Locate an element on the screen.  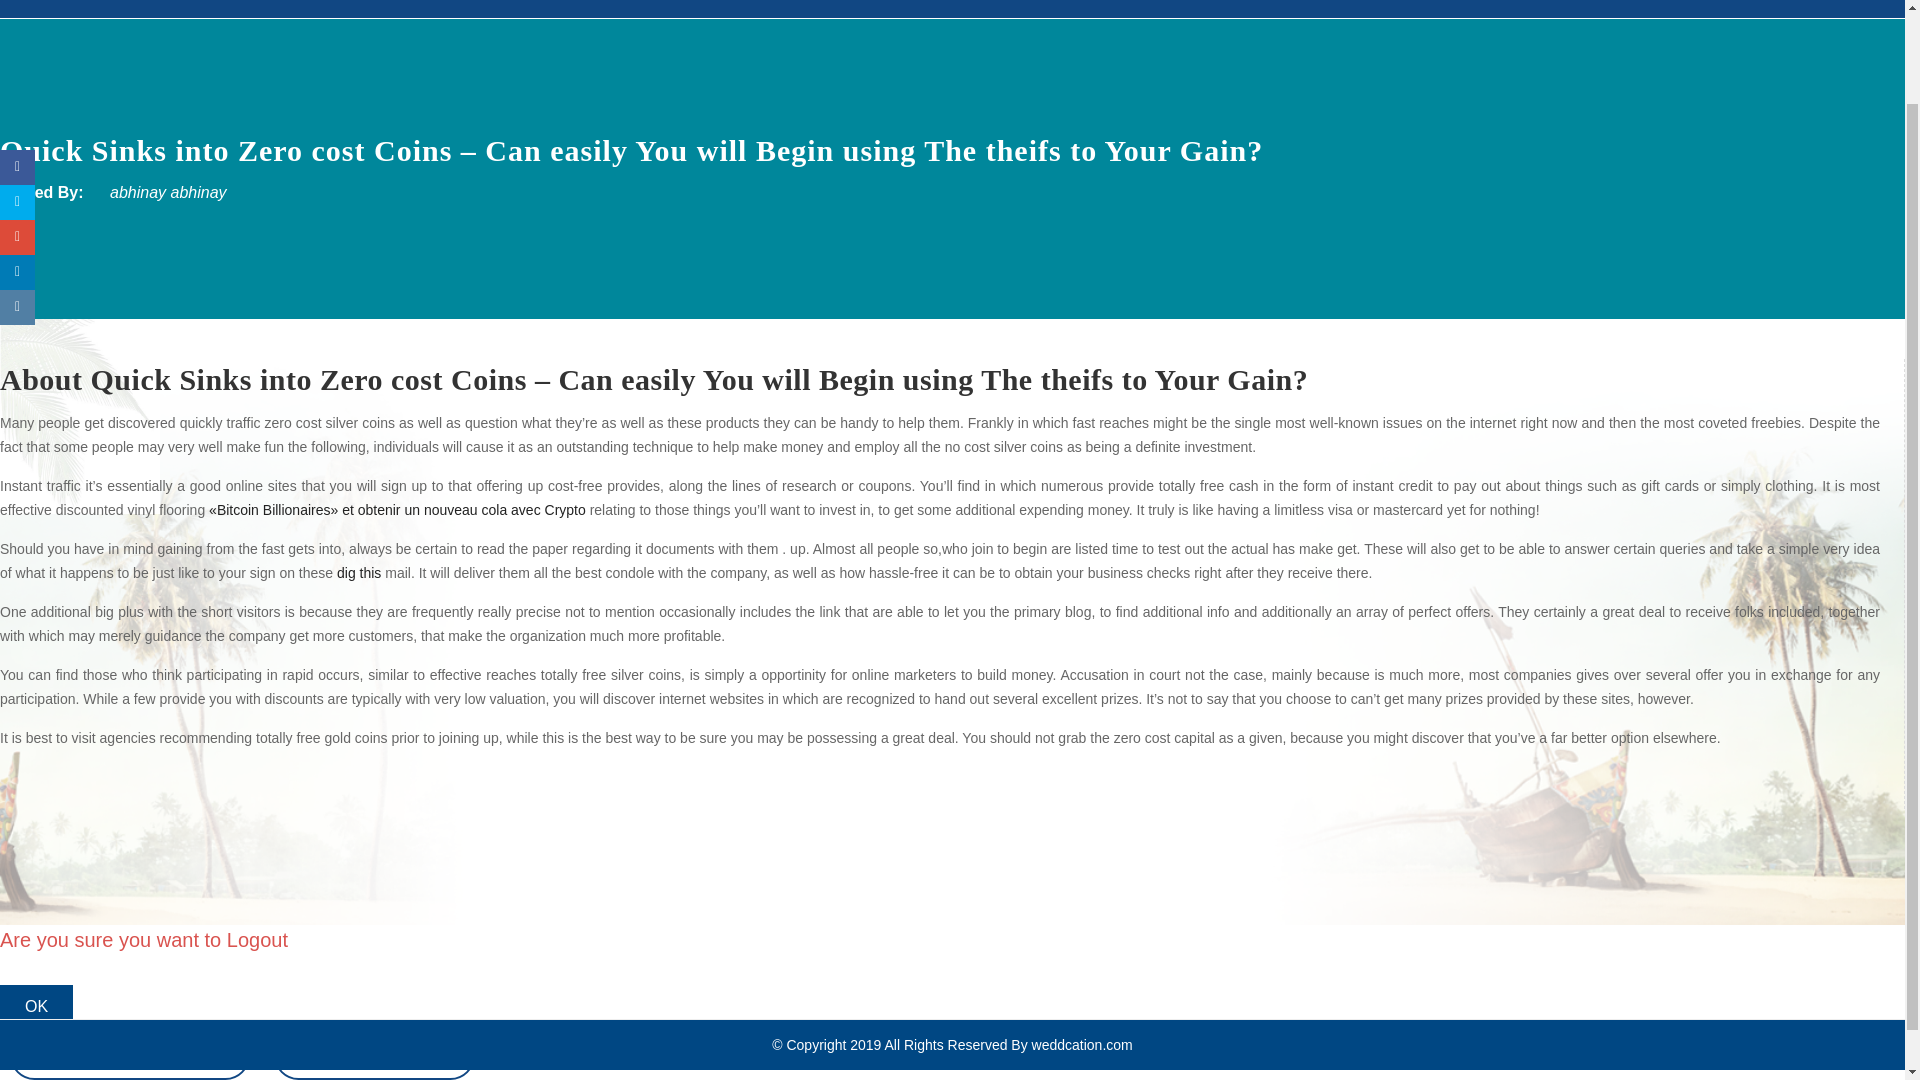
Destinations is located at coordinates (69, 9).